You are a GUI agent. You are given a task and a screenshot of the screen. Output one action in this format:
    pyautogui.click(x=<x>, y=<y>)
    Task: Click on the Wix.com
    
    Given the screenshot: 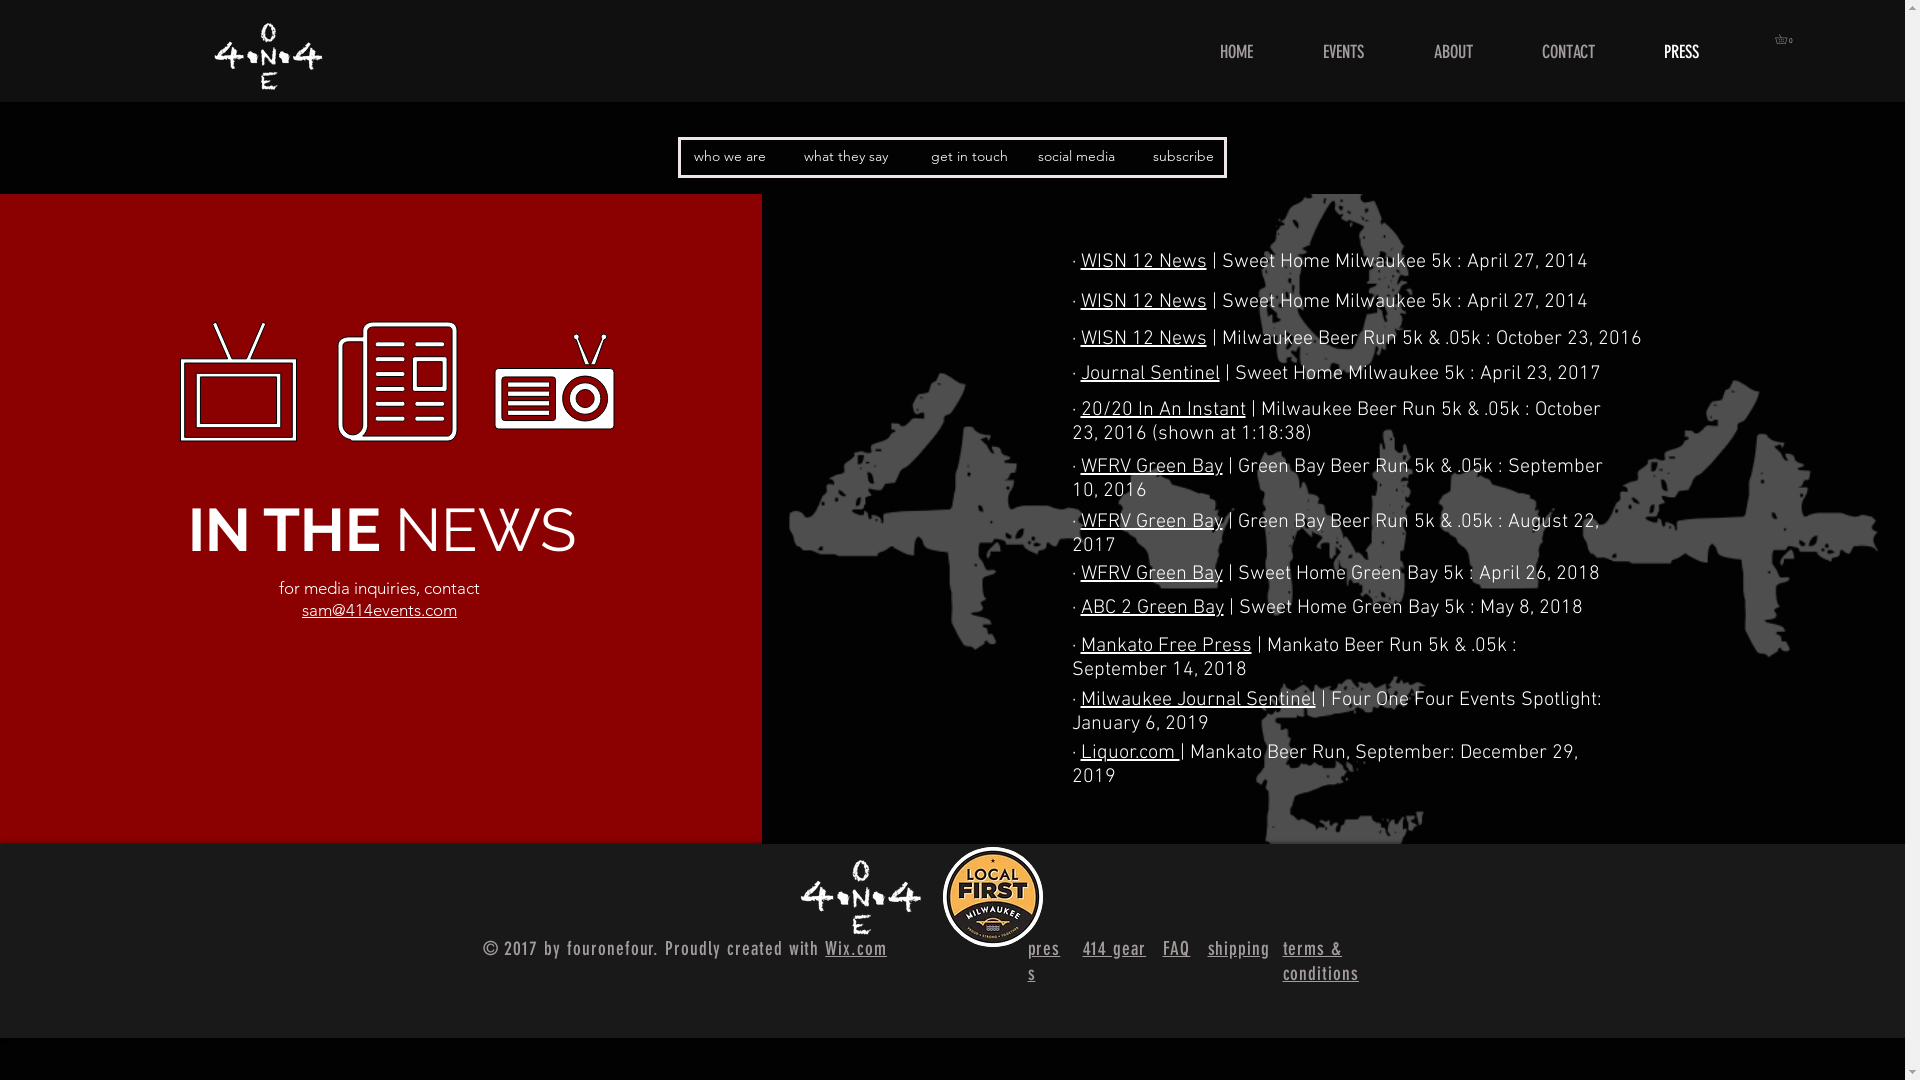 What is the action you would take?
    pyautogui.click(x=856, y=948)
    